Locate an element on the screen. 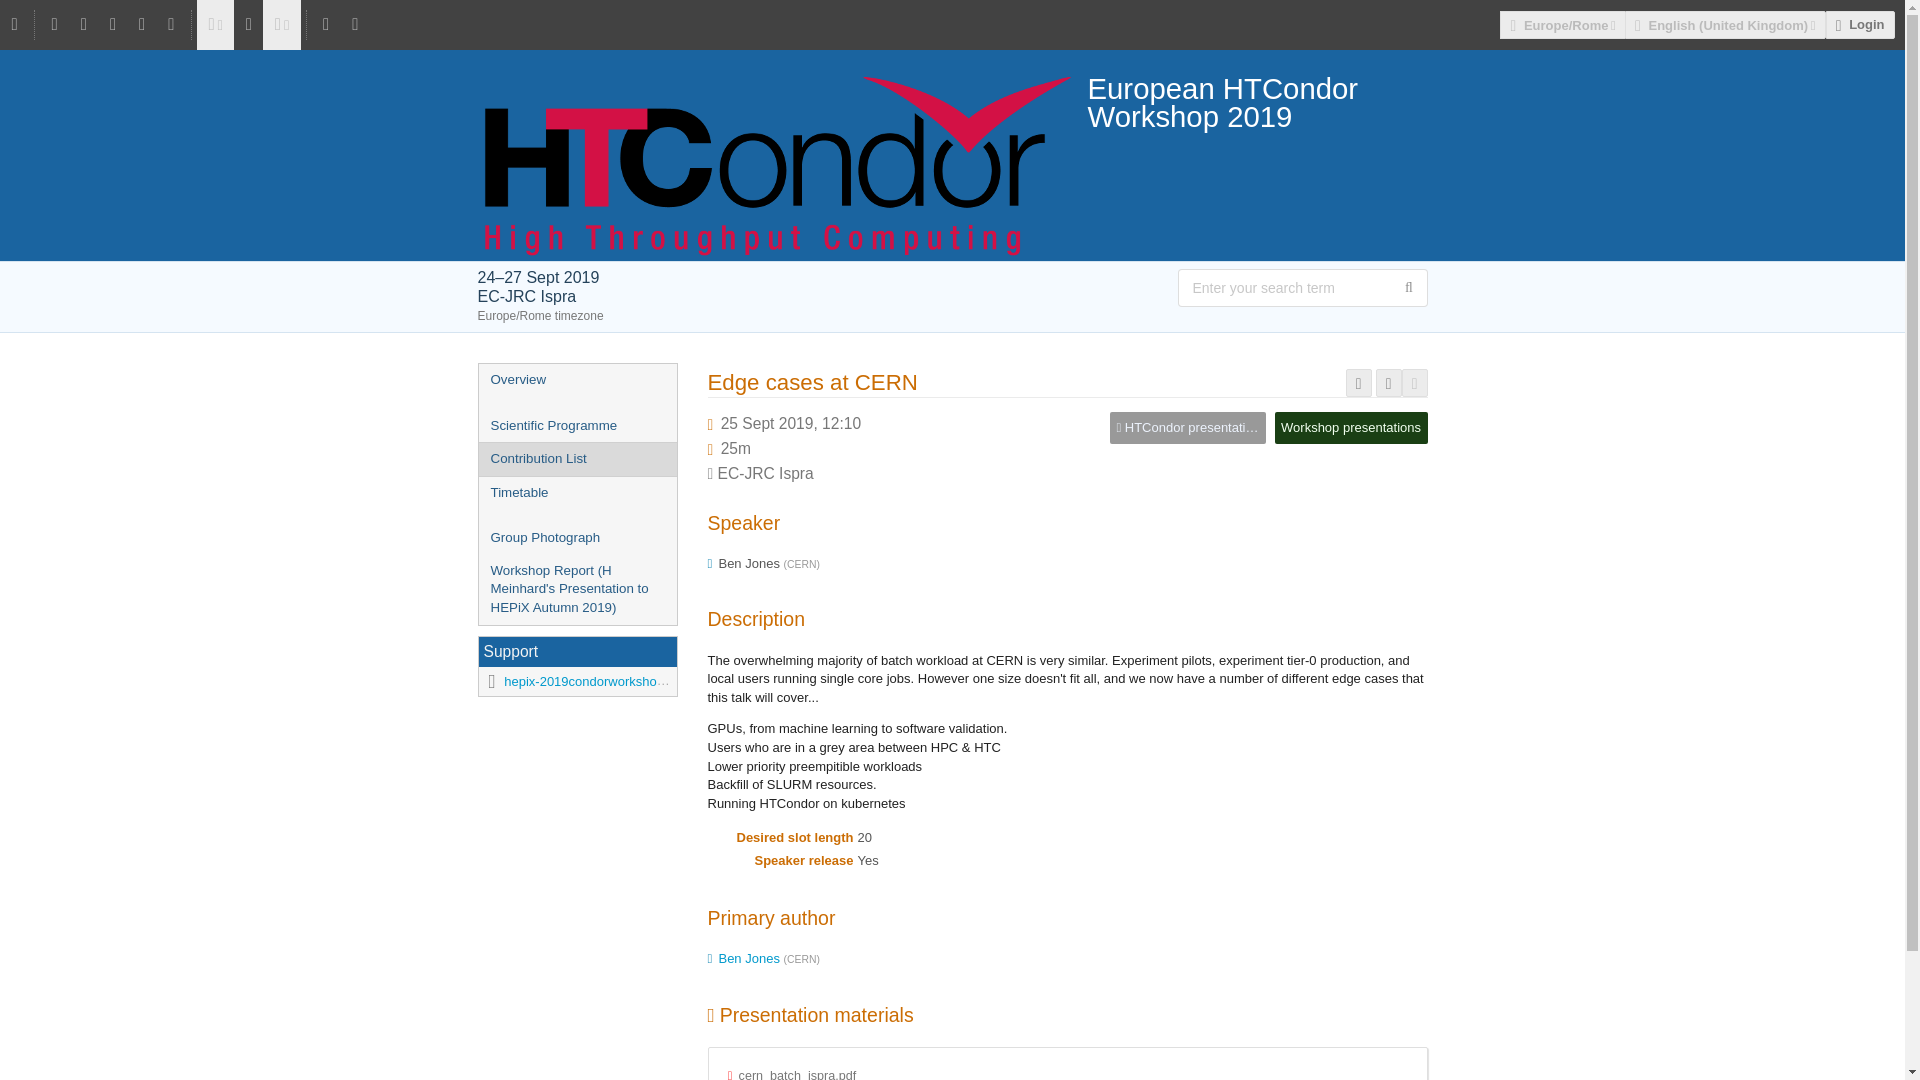 This screenshot has width=1920, height=1080. Overview is located at coordinates (576, 380).